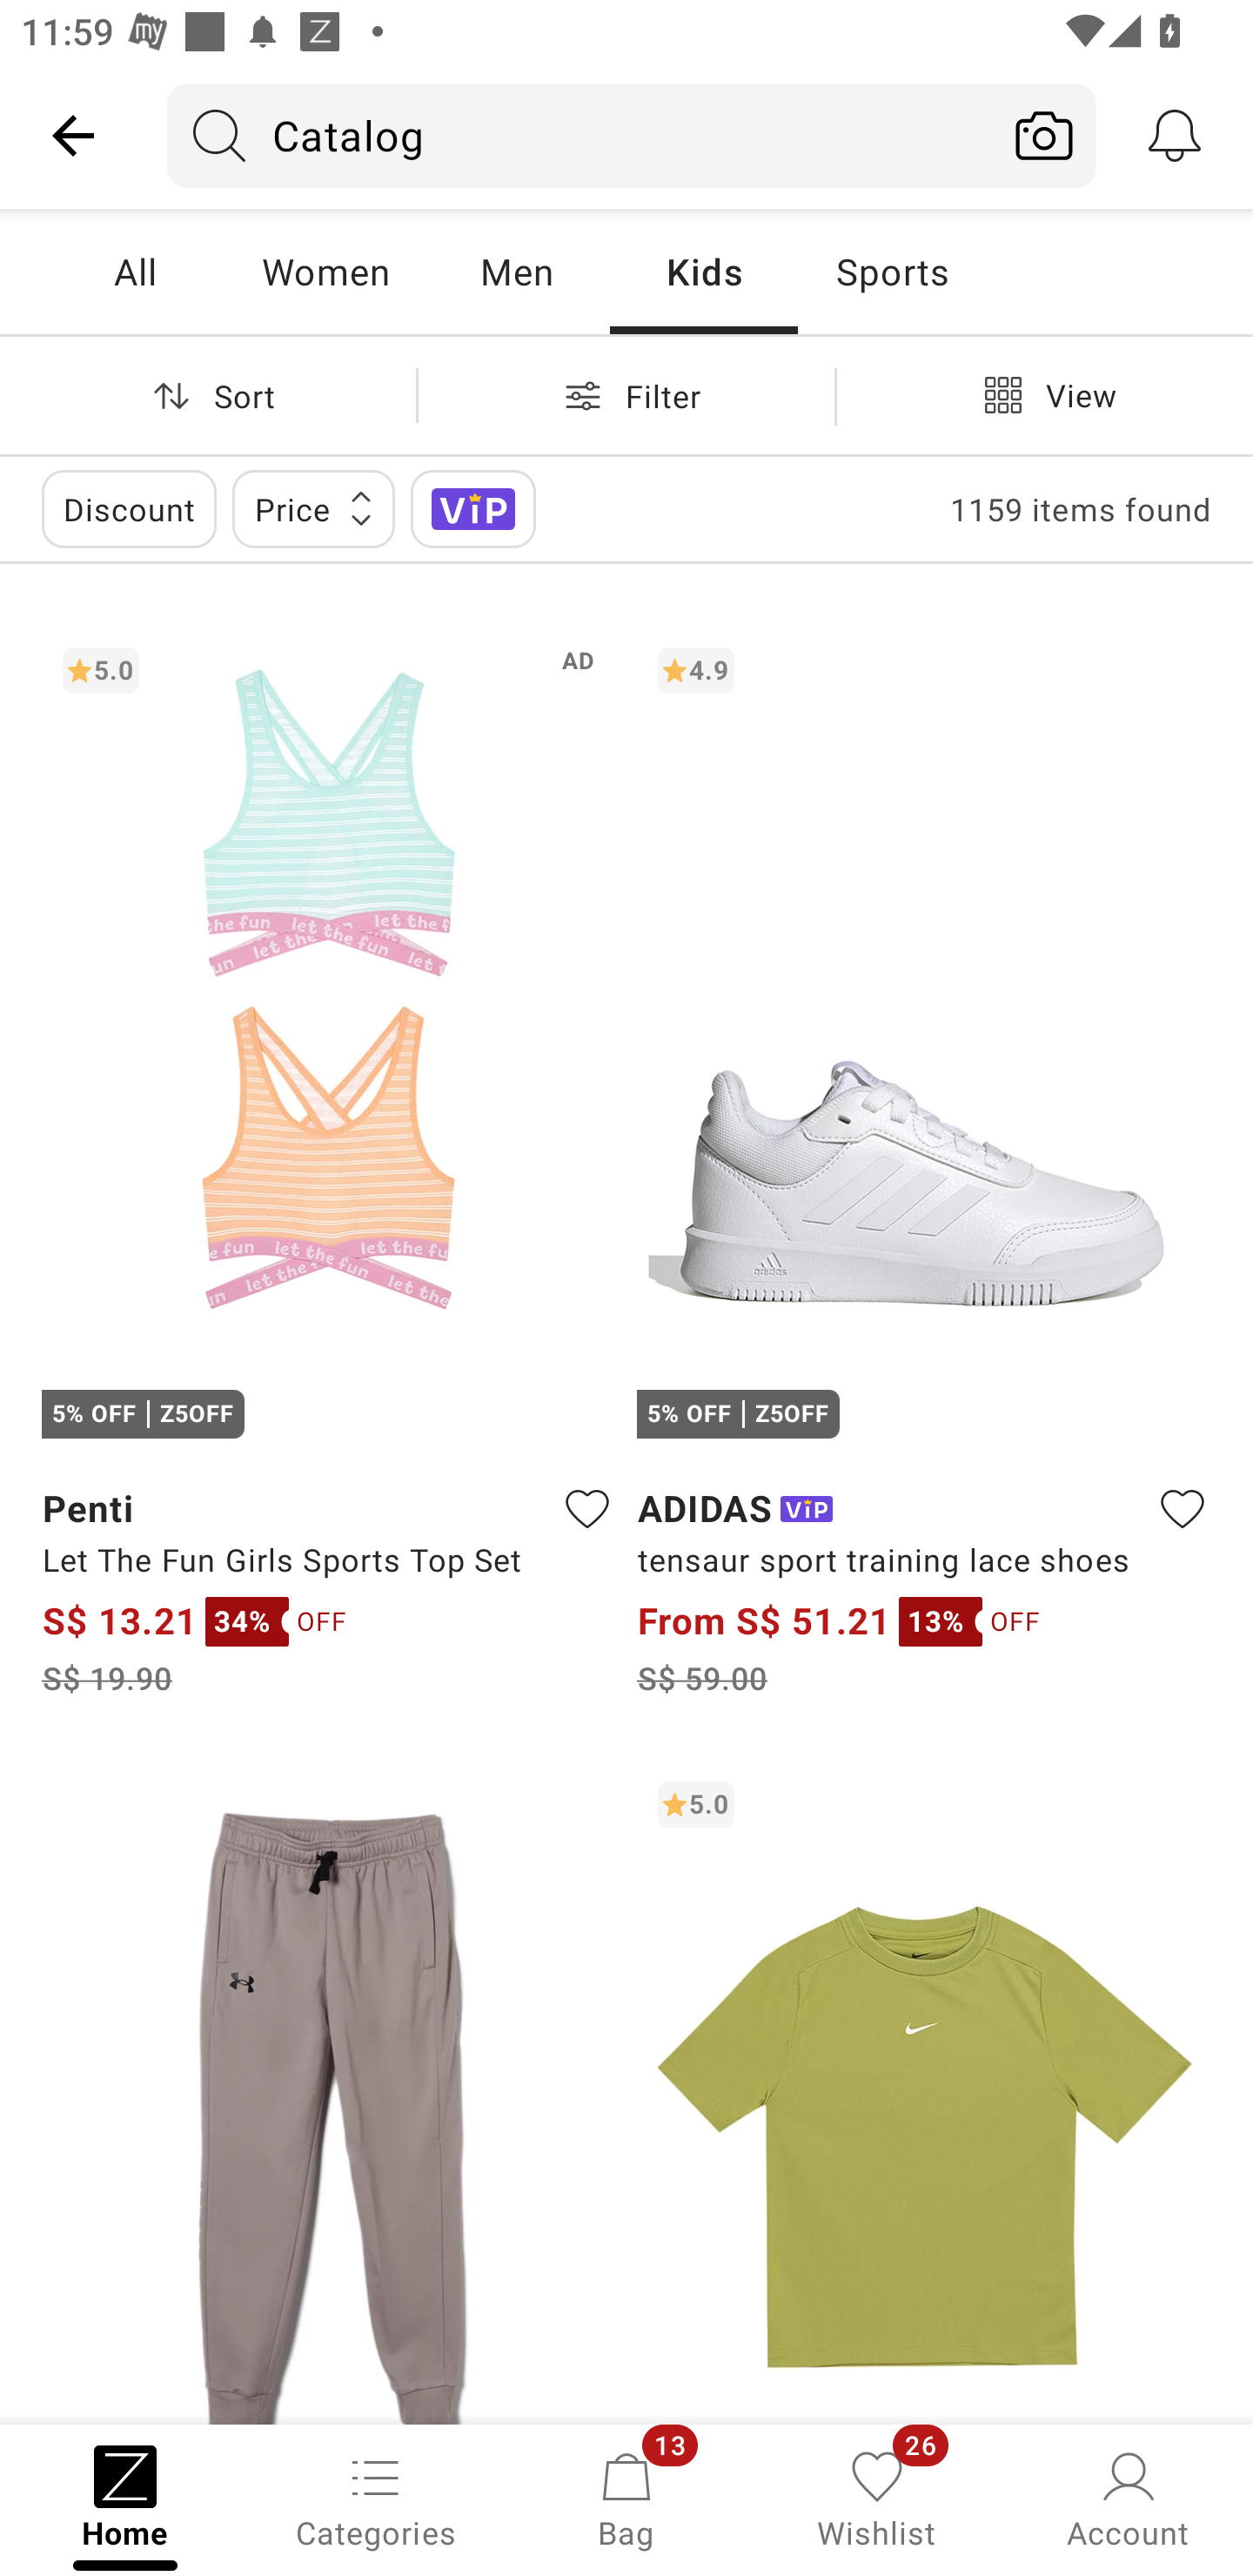 The image size is (1253, 2576). What do you see at coordinates (73, 135) in the screenshot?
I see `Navigate up` at bounding box center [73, 135].